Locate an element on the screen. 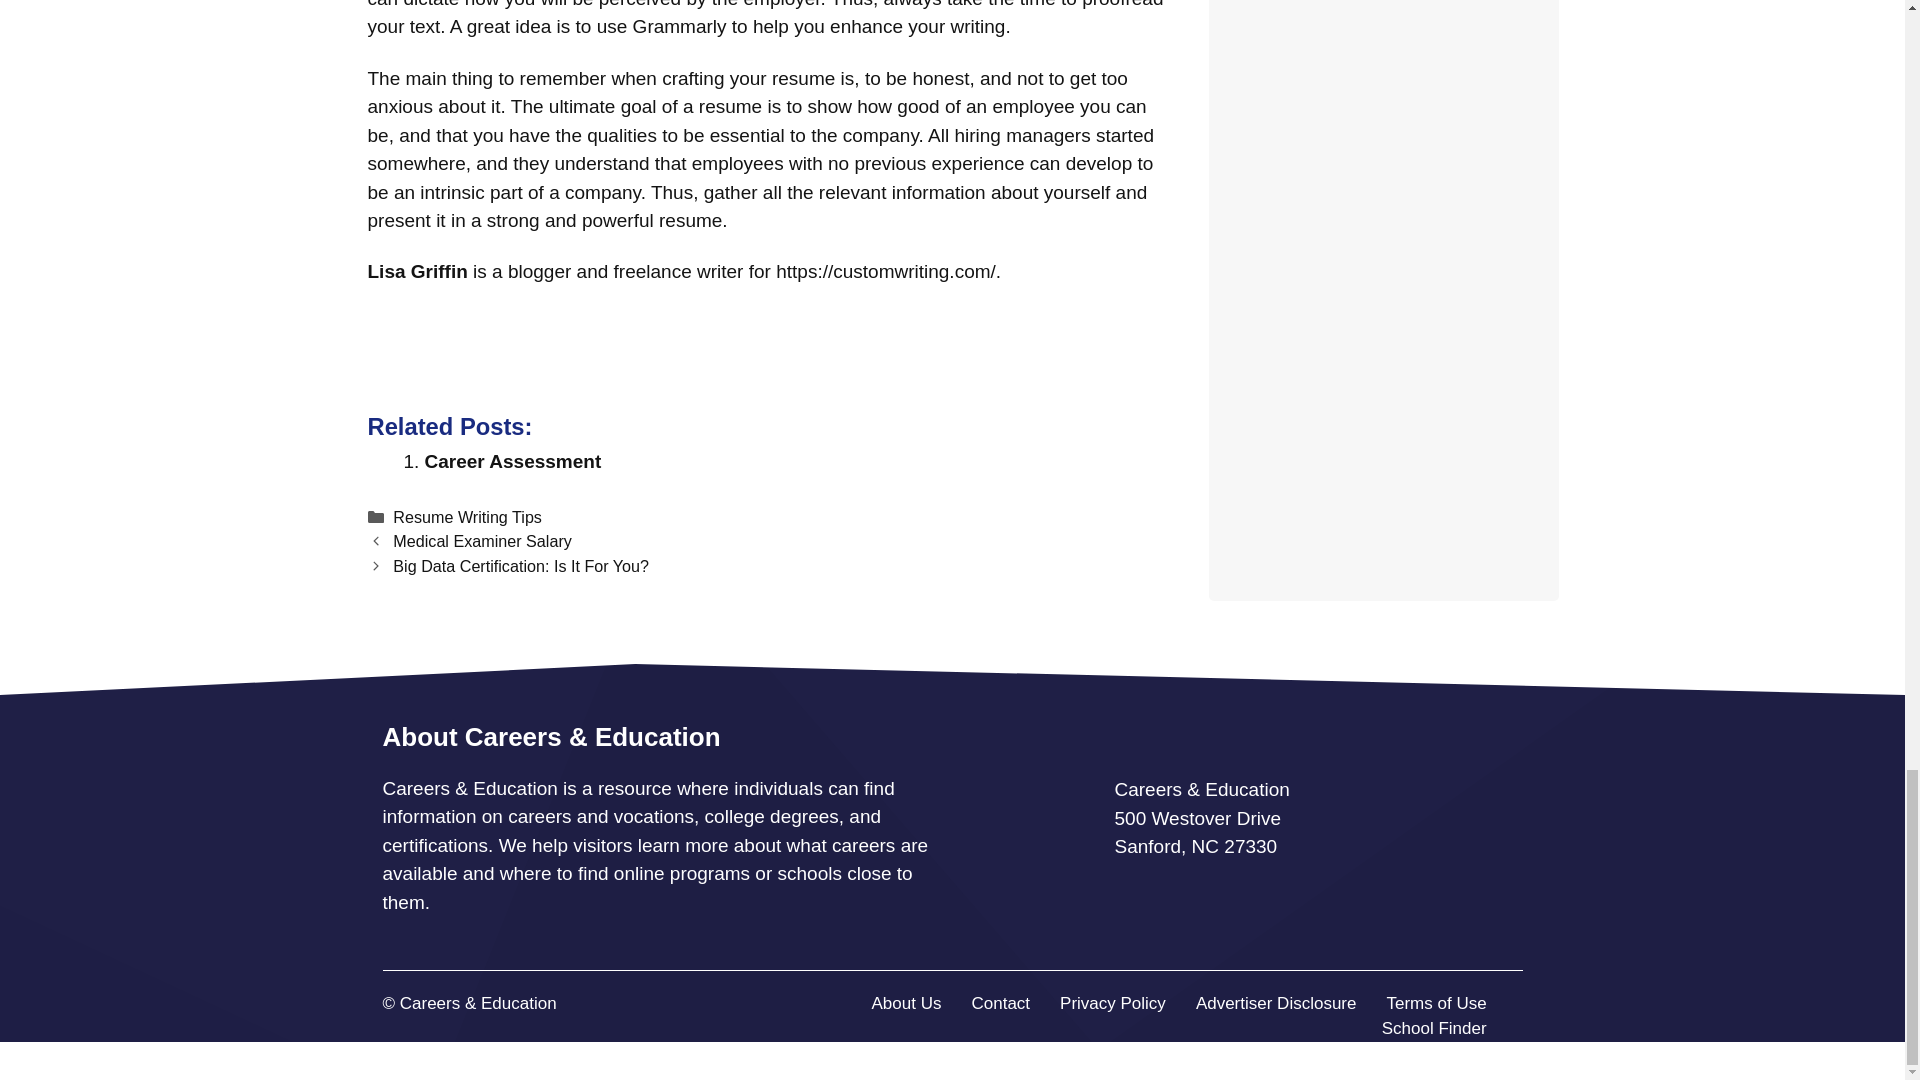  Previous is located at coordinates (482, 540).